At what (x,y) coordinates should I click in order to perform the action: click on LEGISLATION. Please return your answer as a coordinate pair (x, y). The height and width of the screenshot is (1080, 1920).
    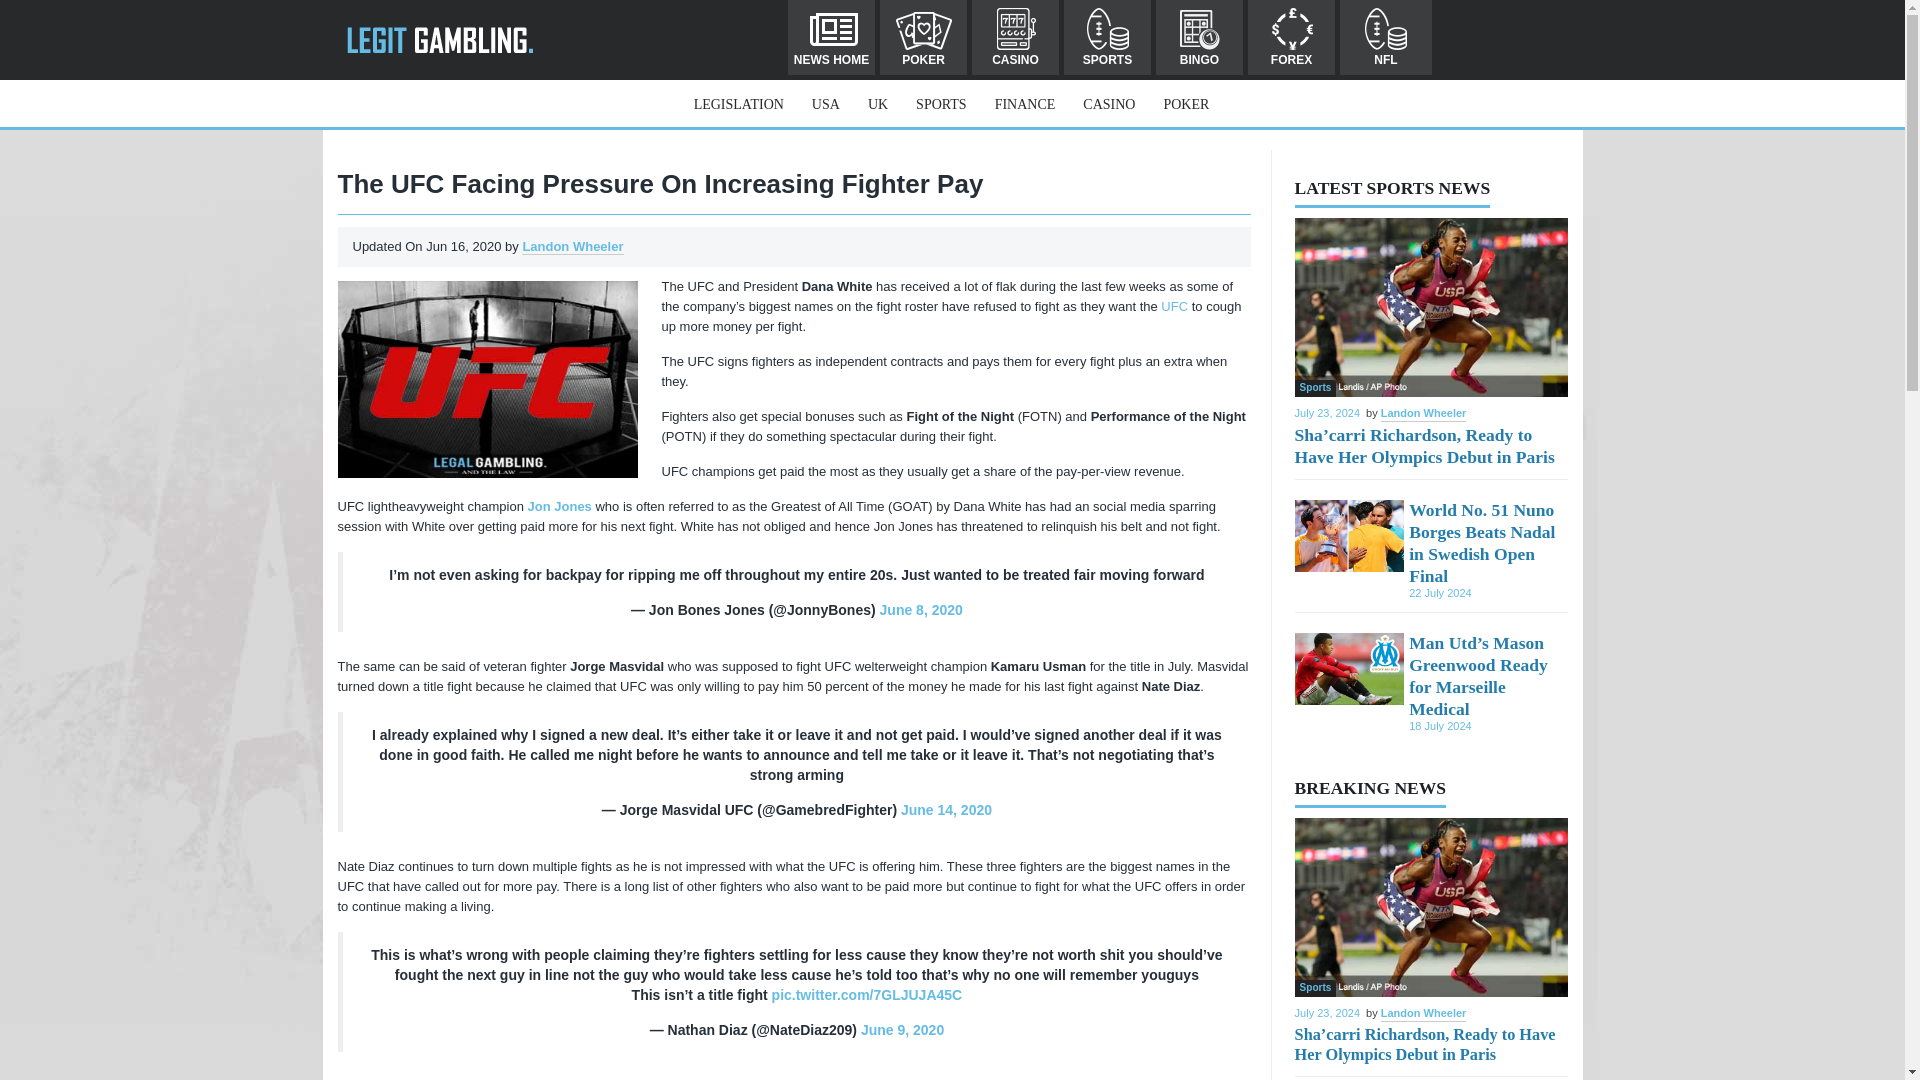
    Looking at the image, I should click on (738, 104).